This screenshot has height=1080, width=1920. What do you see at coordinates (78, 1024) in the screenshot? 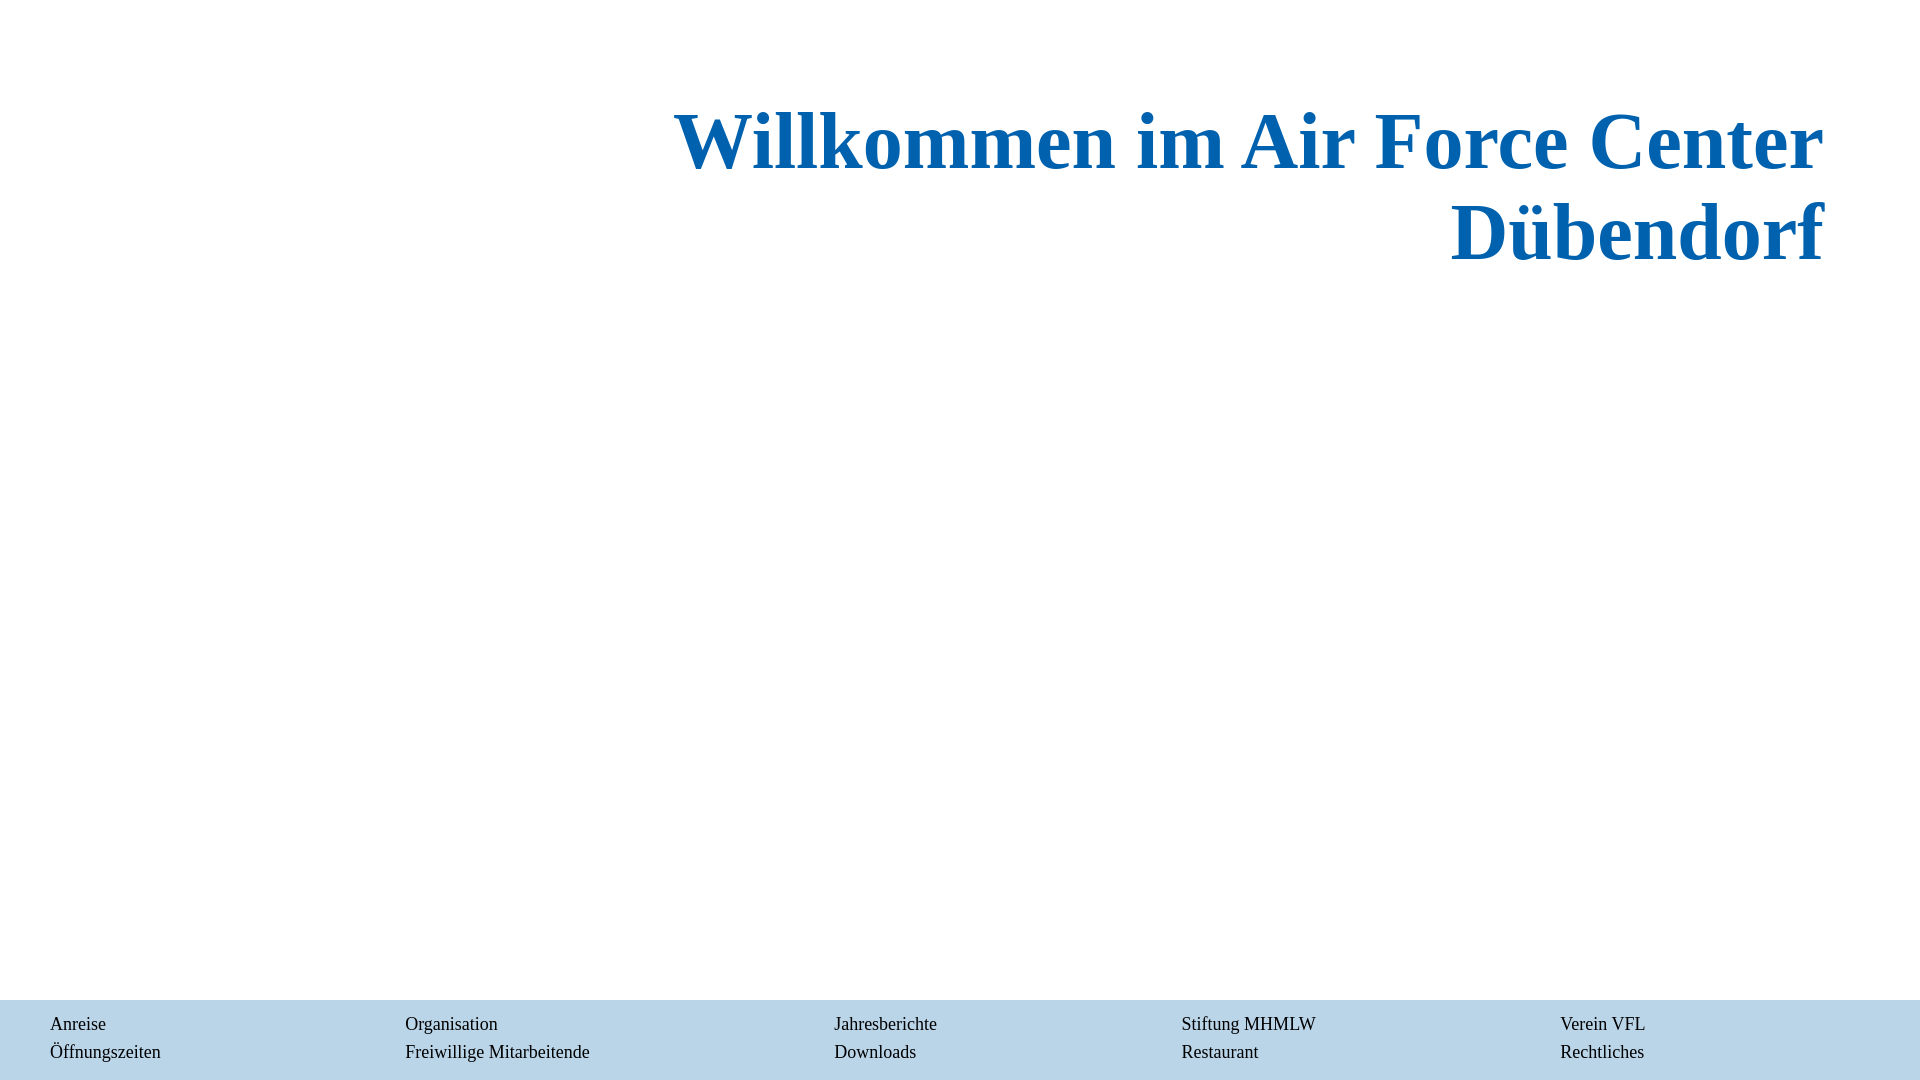
I see `Anreise` at bounding box center [78, 1024].